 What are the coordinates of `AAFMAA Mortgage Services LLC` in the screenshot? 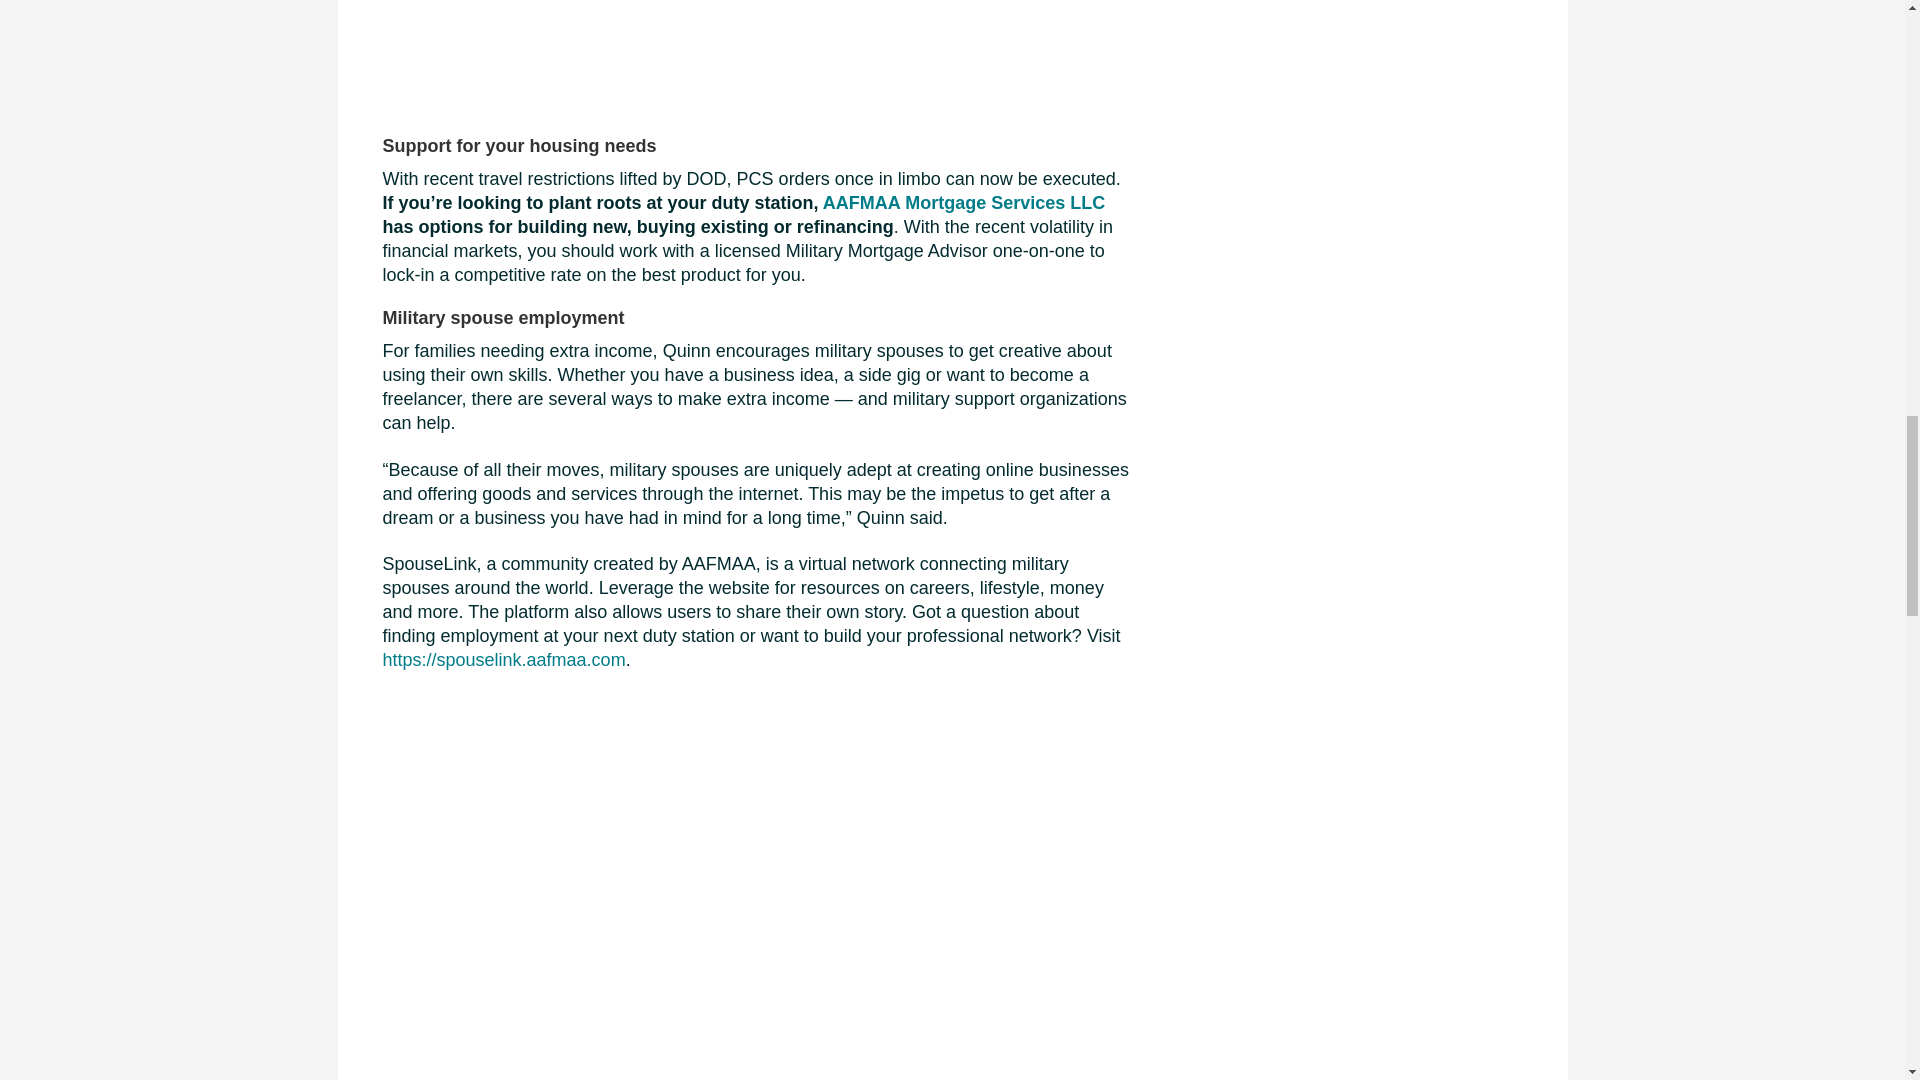 It's located at (964, 202).